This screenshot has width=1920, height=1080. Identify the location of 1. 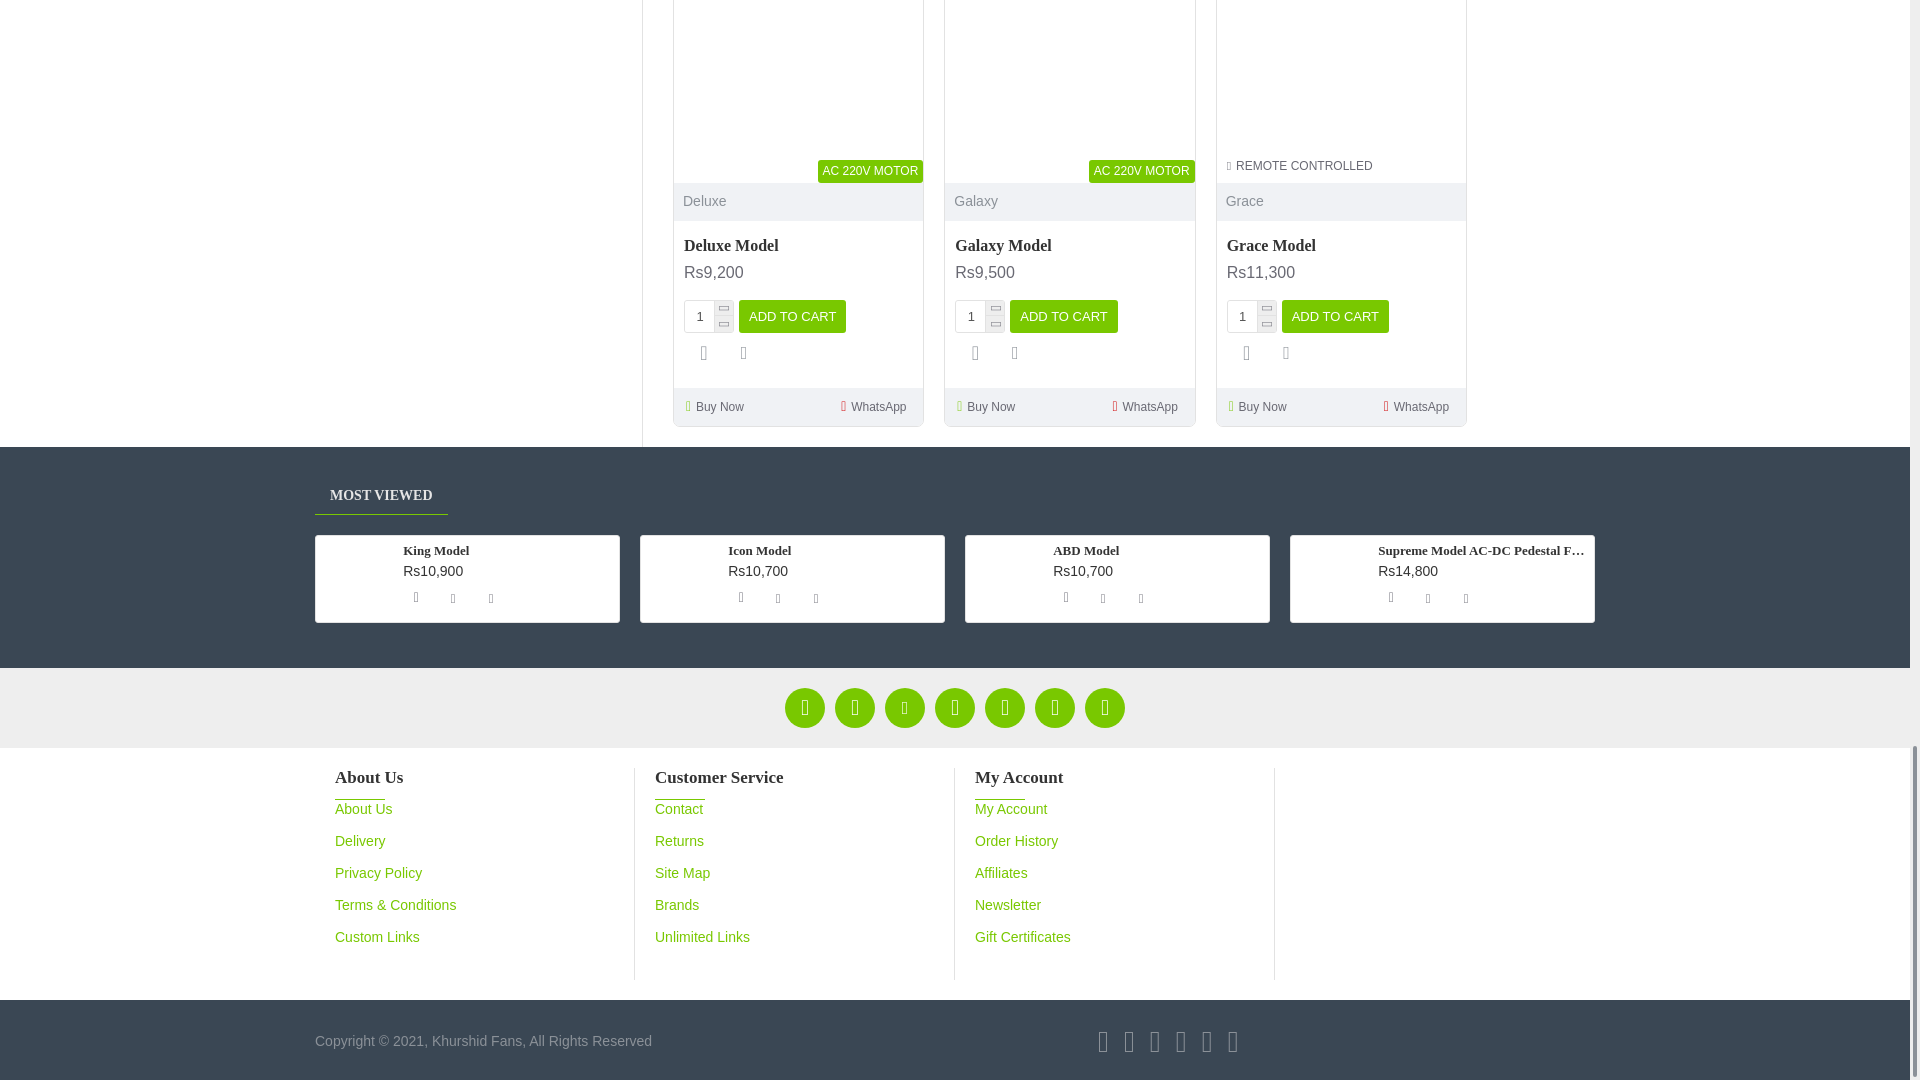
(980, 316).